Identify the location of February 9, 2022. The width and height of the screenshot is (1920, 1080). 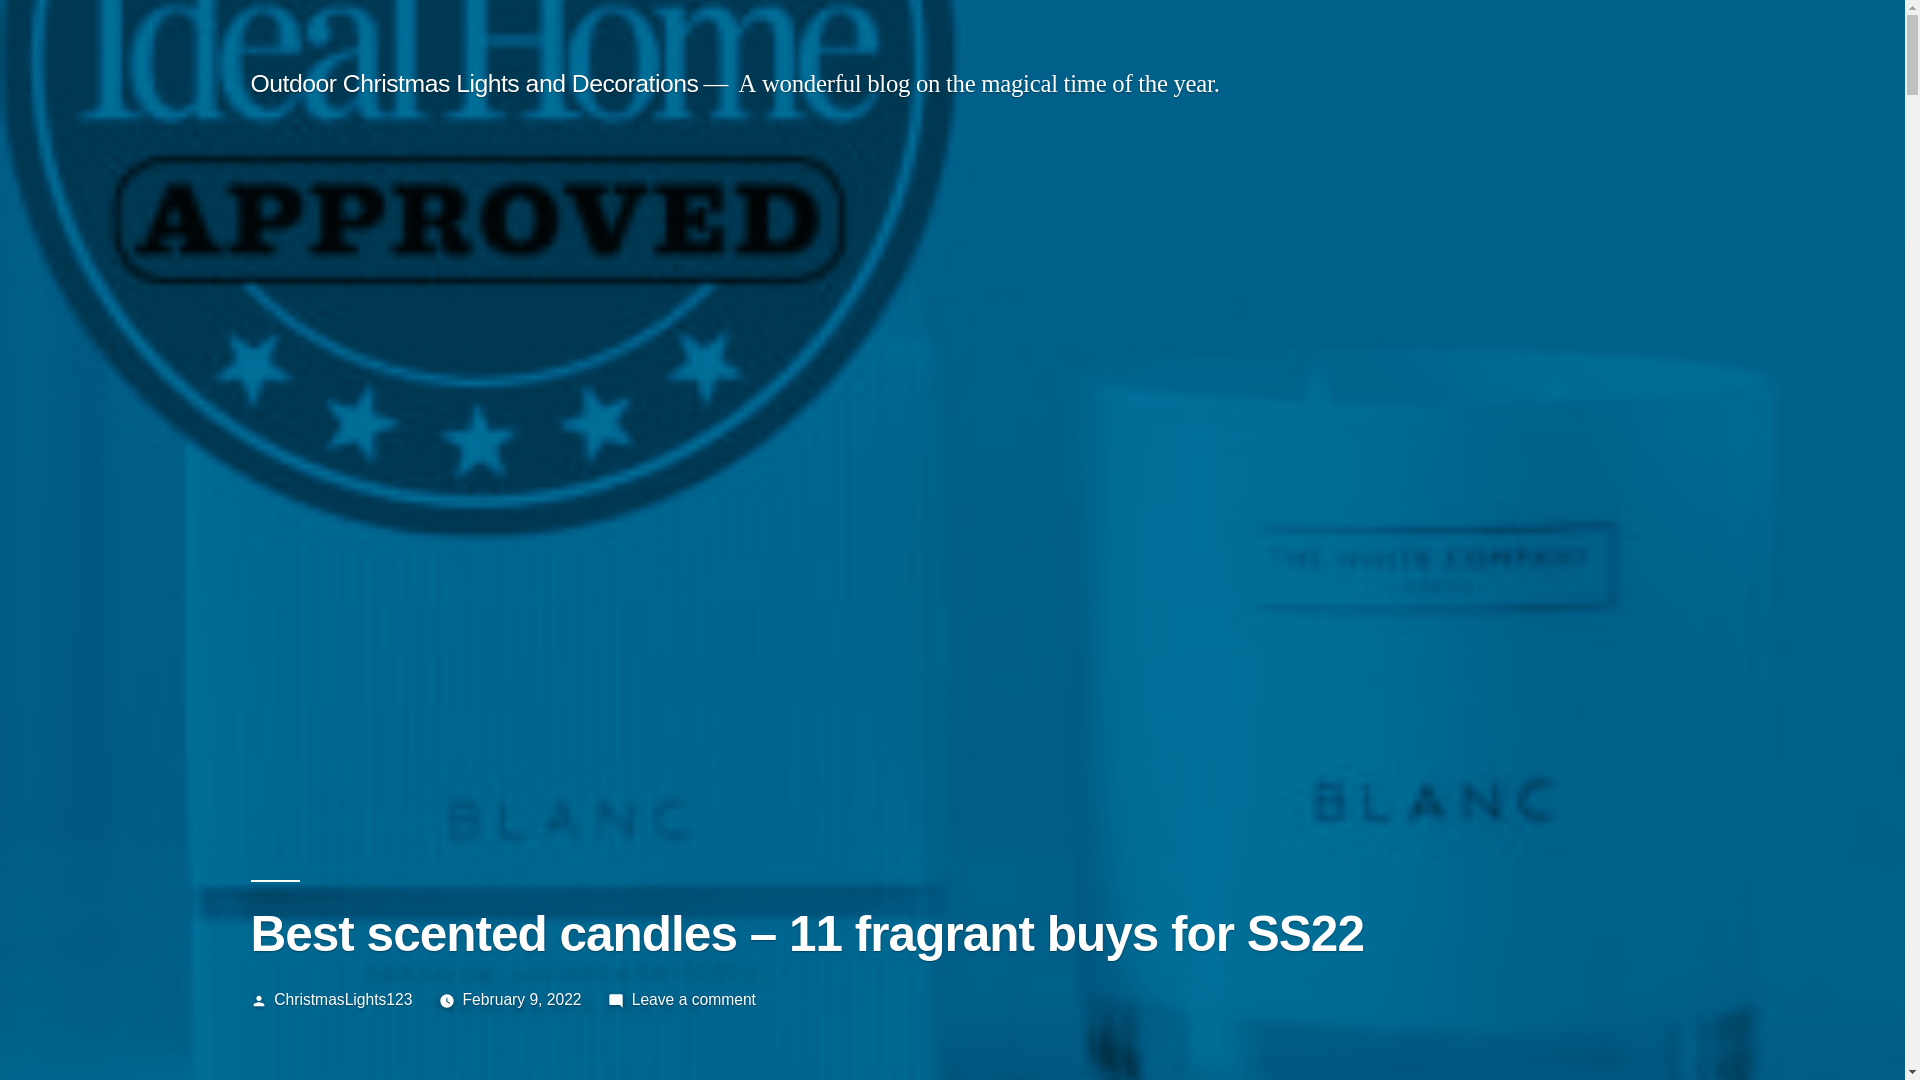
(522, 999).